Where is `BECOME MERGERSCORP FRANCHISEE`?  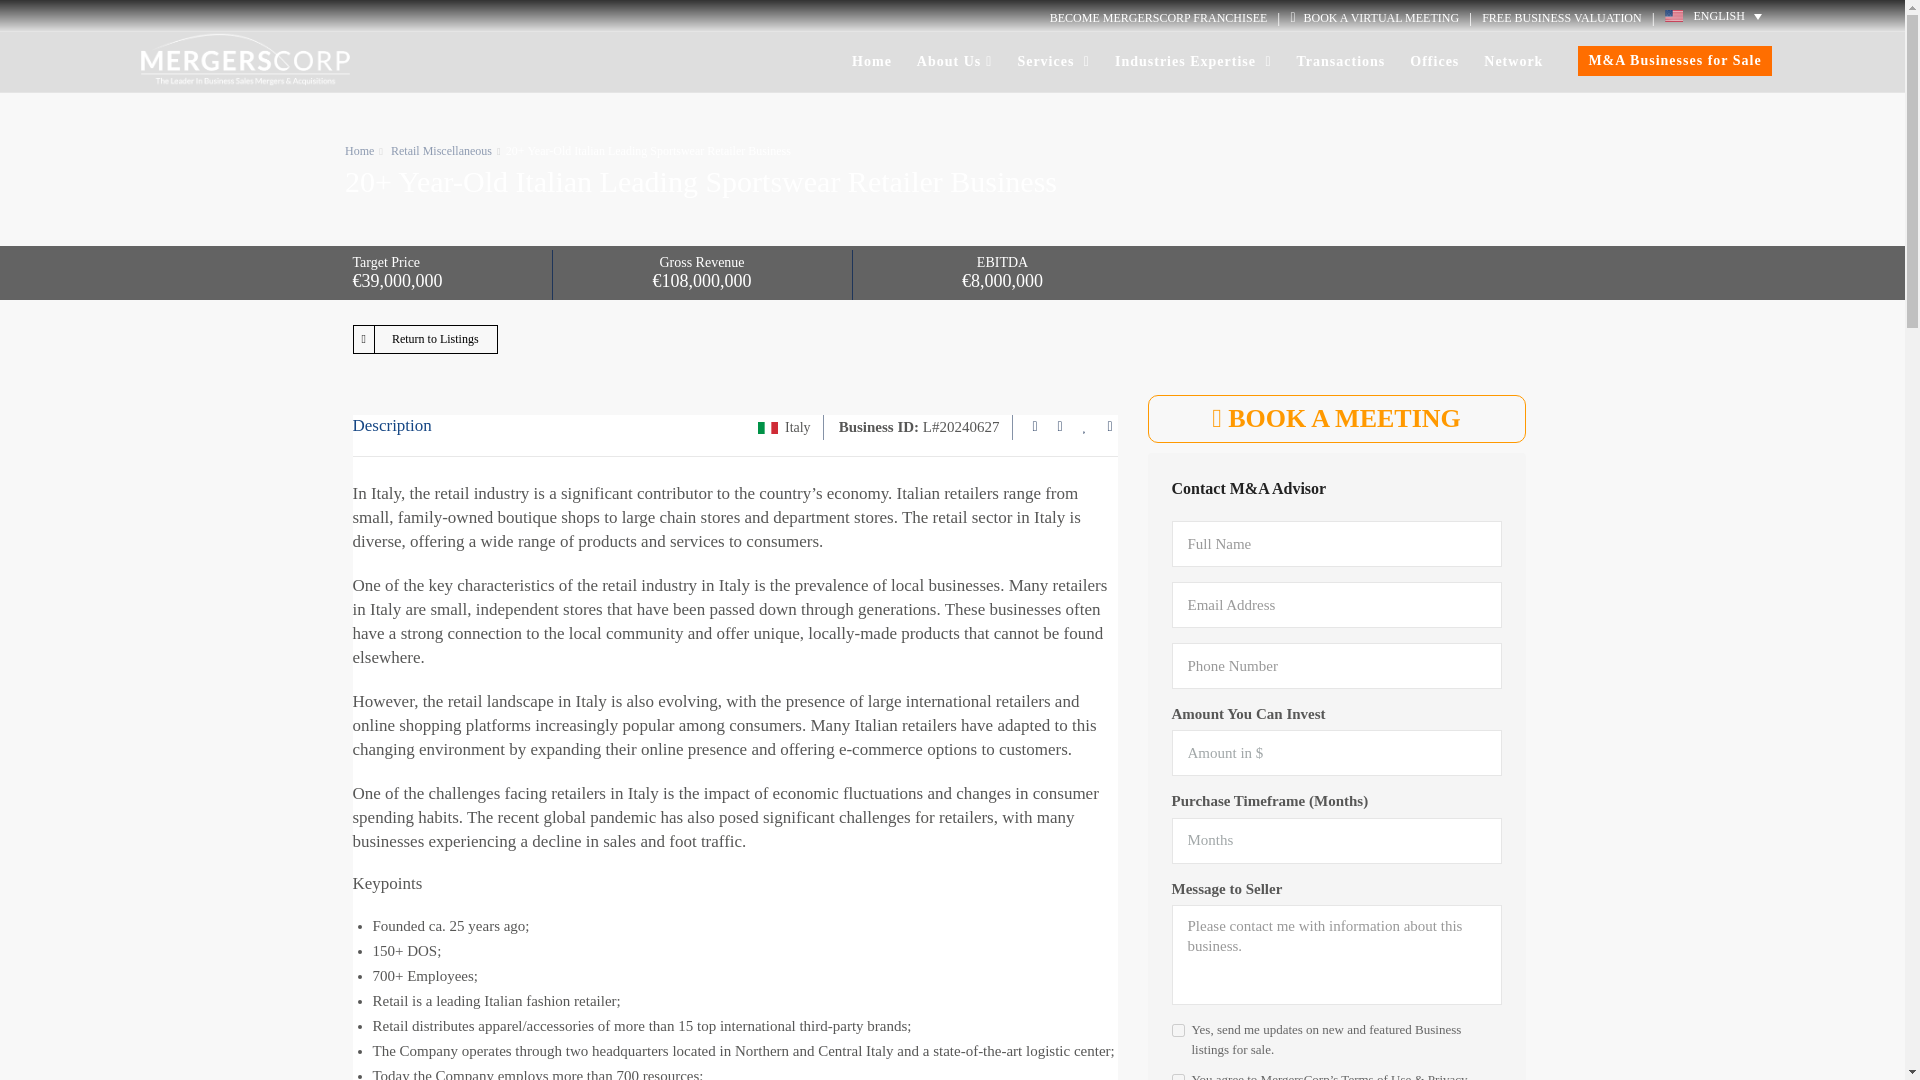
BECOME MERGERSCORP FRANCHISEE is located at coordinates (1158, 18).